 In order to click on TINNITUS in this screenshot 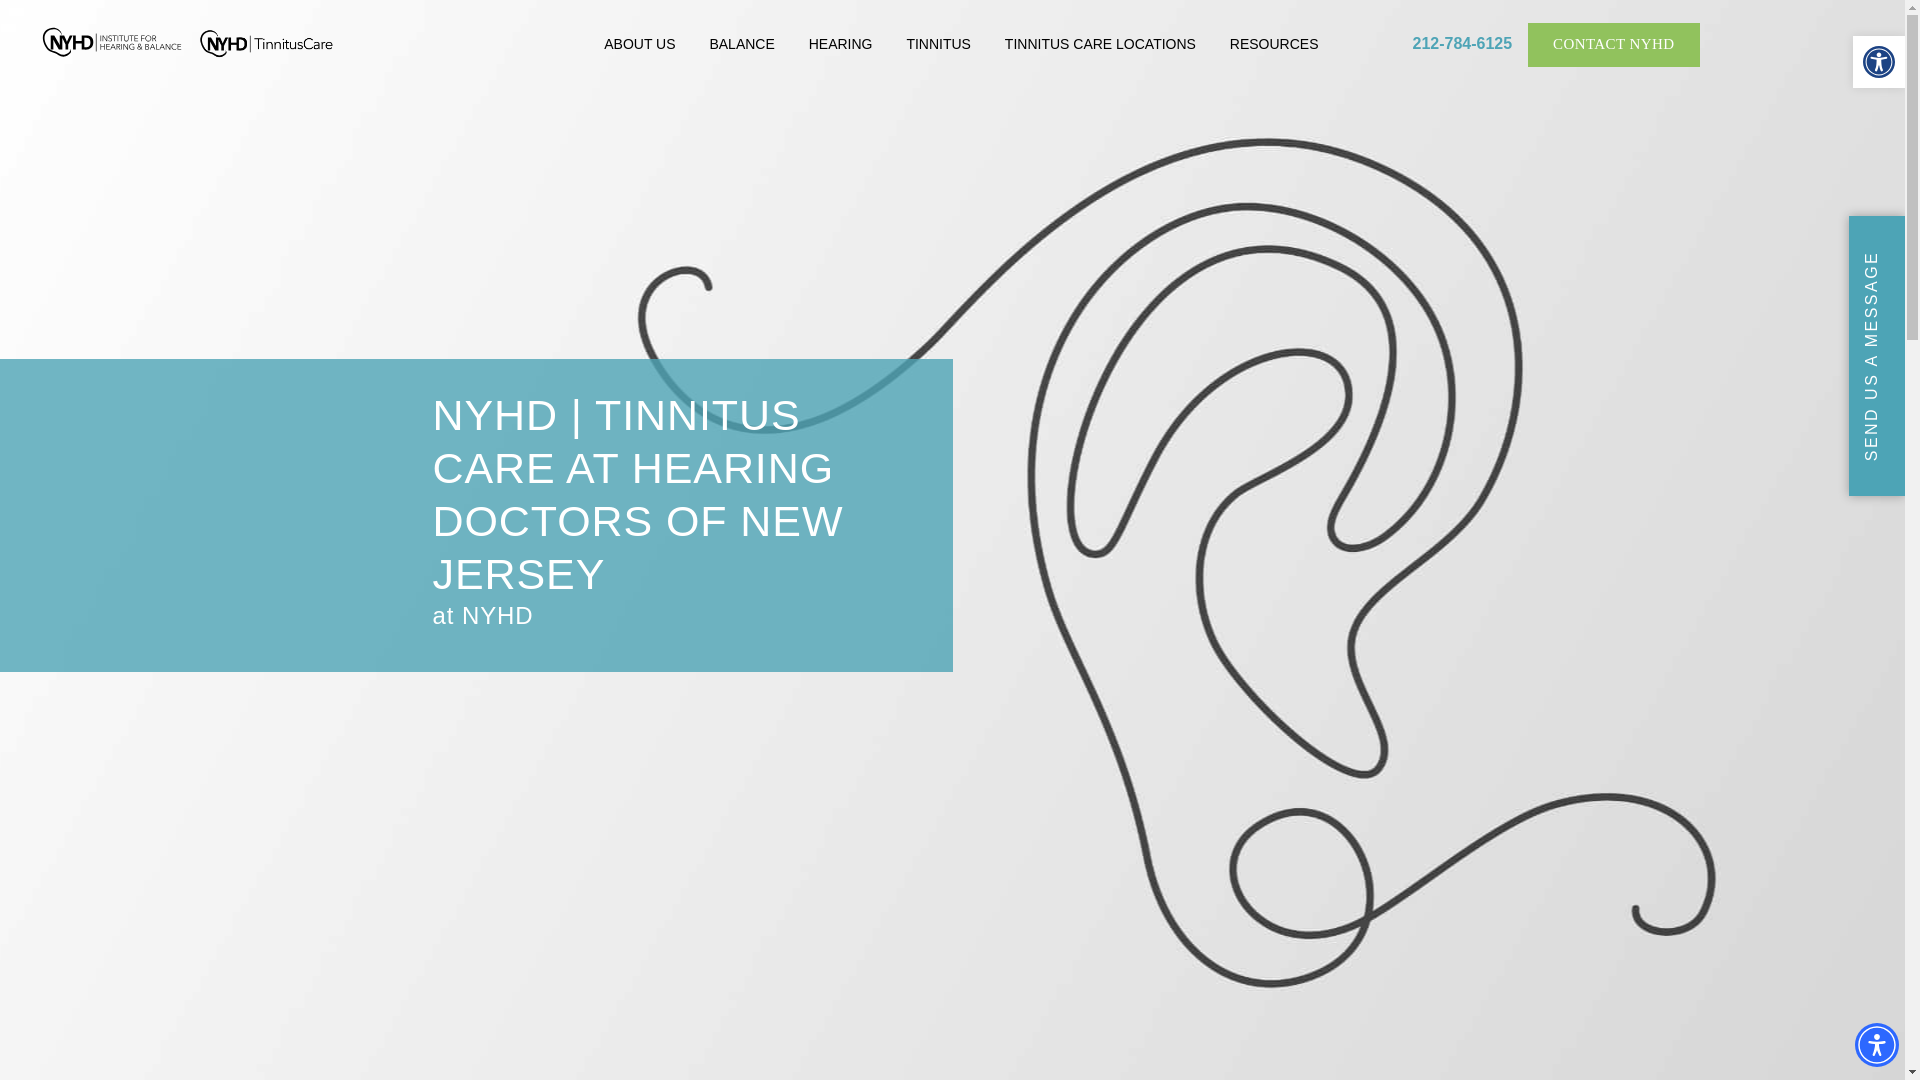, I will do `click(938, 45)`.